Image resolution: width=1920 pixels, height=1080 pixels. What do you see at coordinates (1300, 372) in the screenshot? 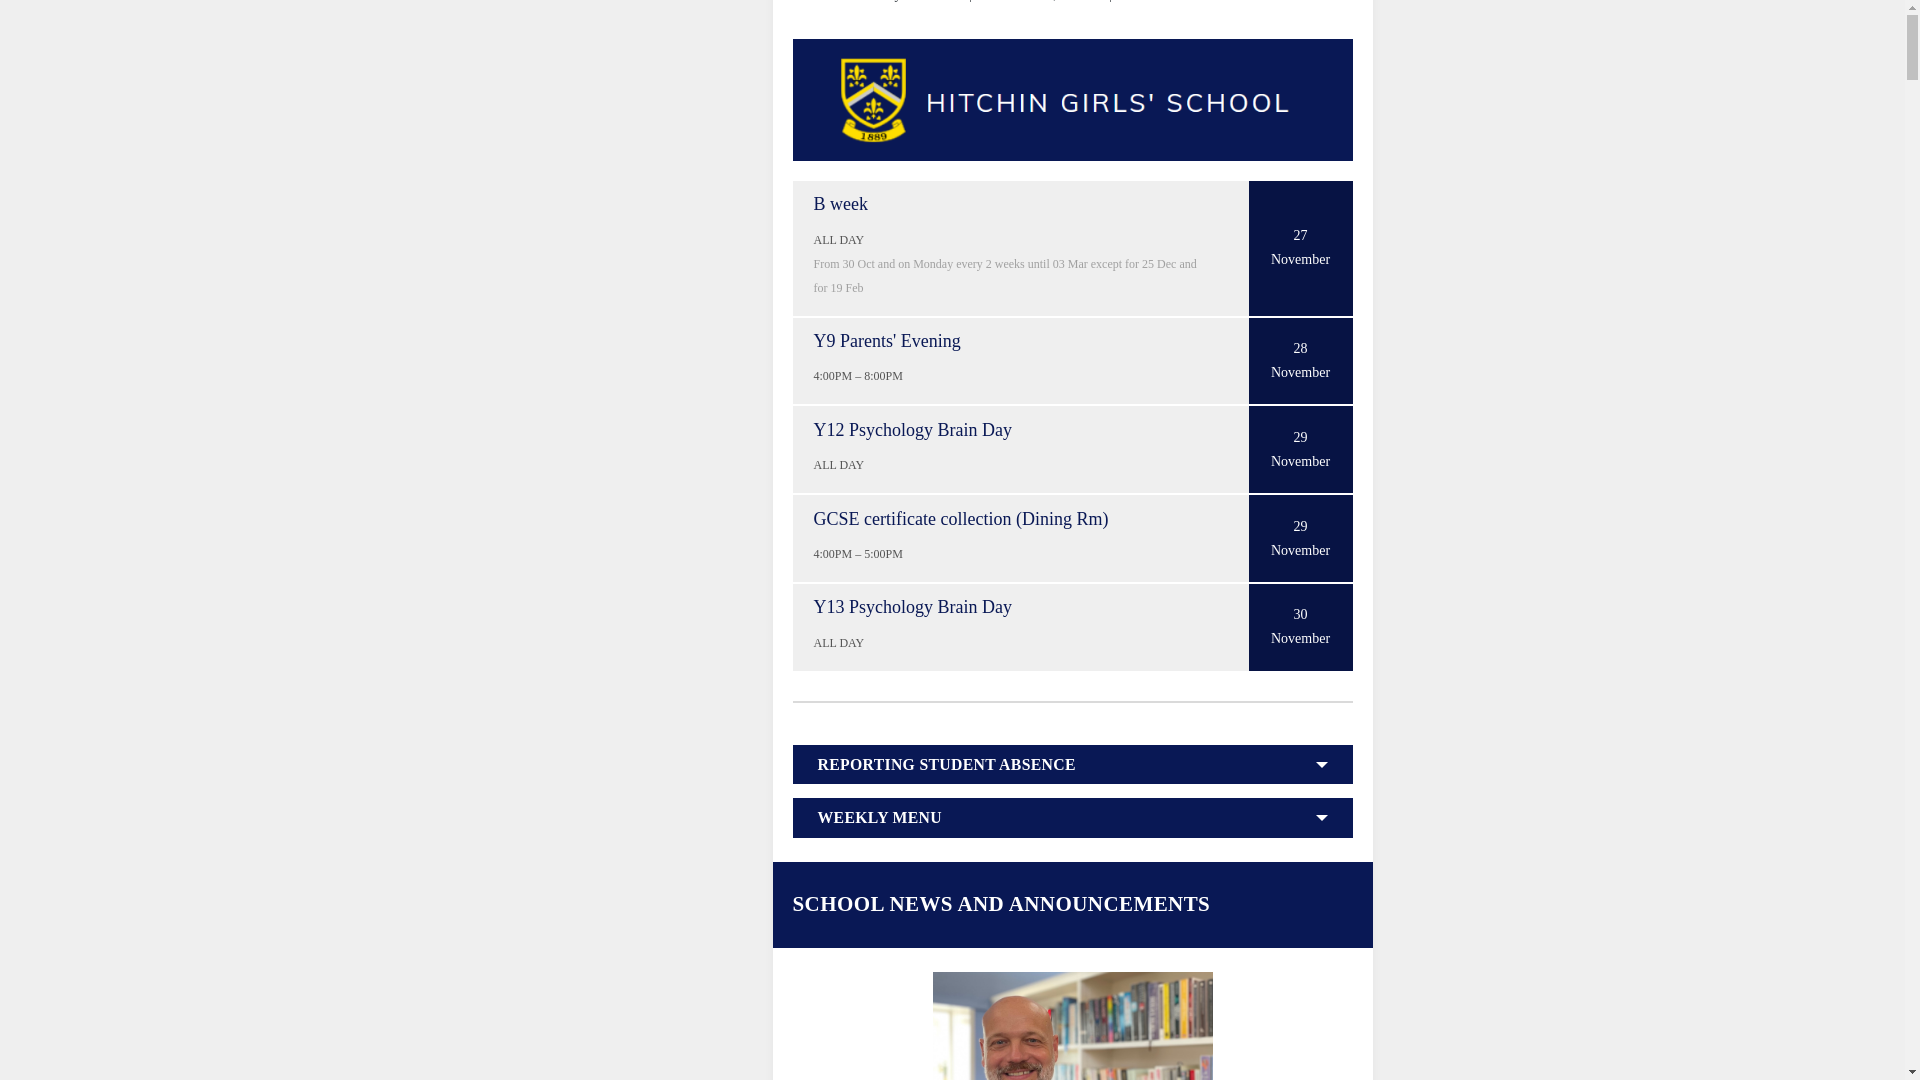
I see `November` at bounding box center [1300, 372].